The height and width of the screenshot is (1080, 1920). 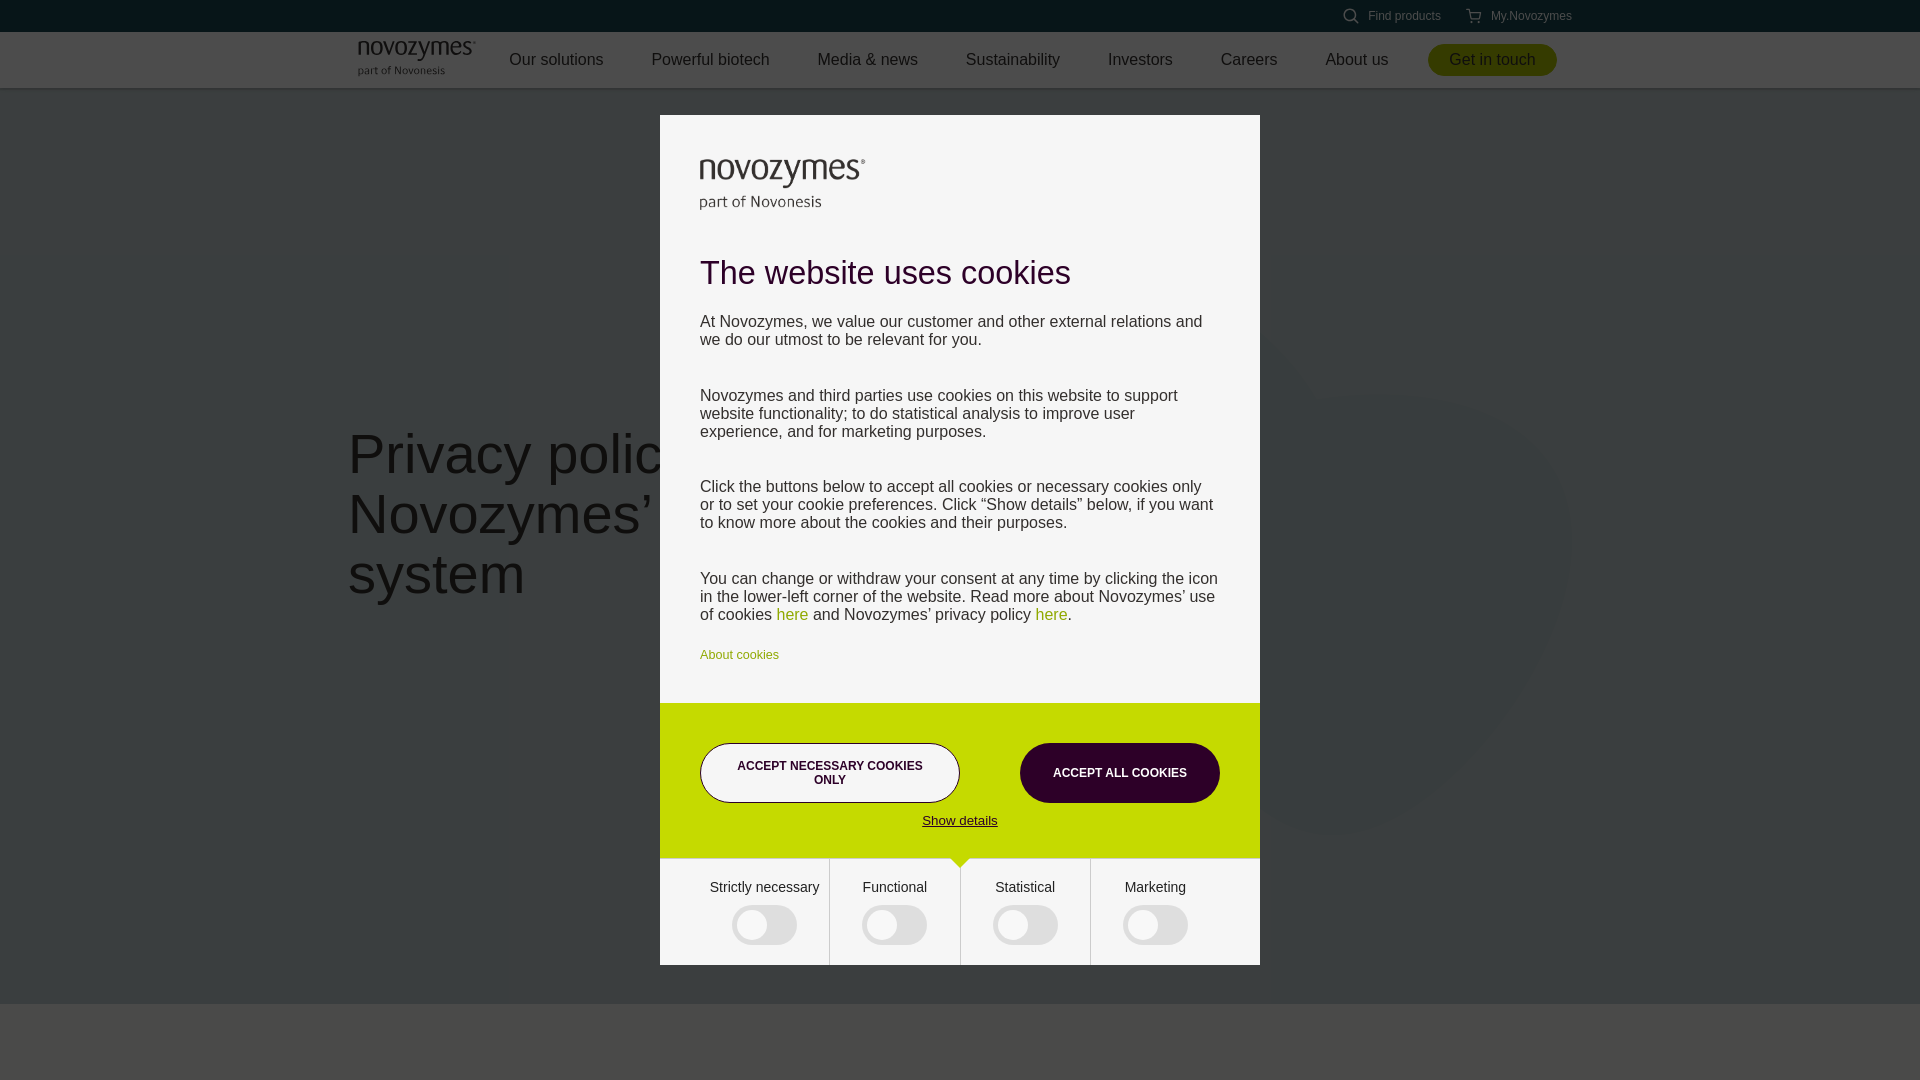 What do you see at coordinates (830, 773) in the screenshot?
I see `ACCEPT NECESSARY COOKIES ONLY` at bounding box center [830, 773].